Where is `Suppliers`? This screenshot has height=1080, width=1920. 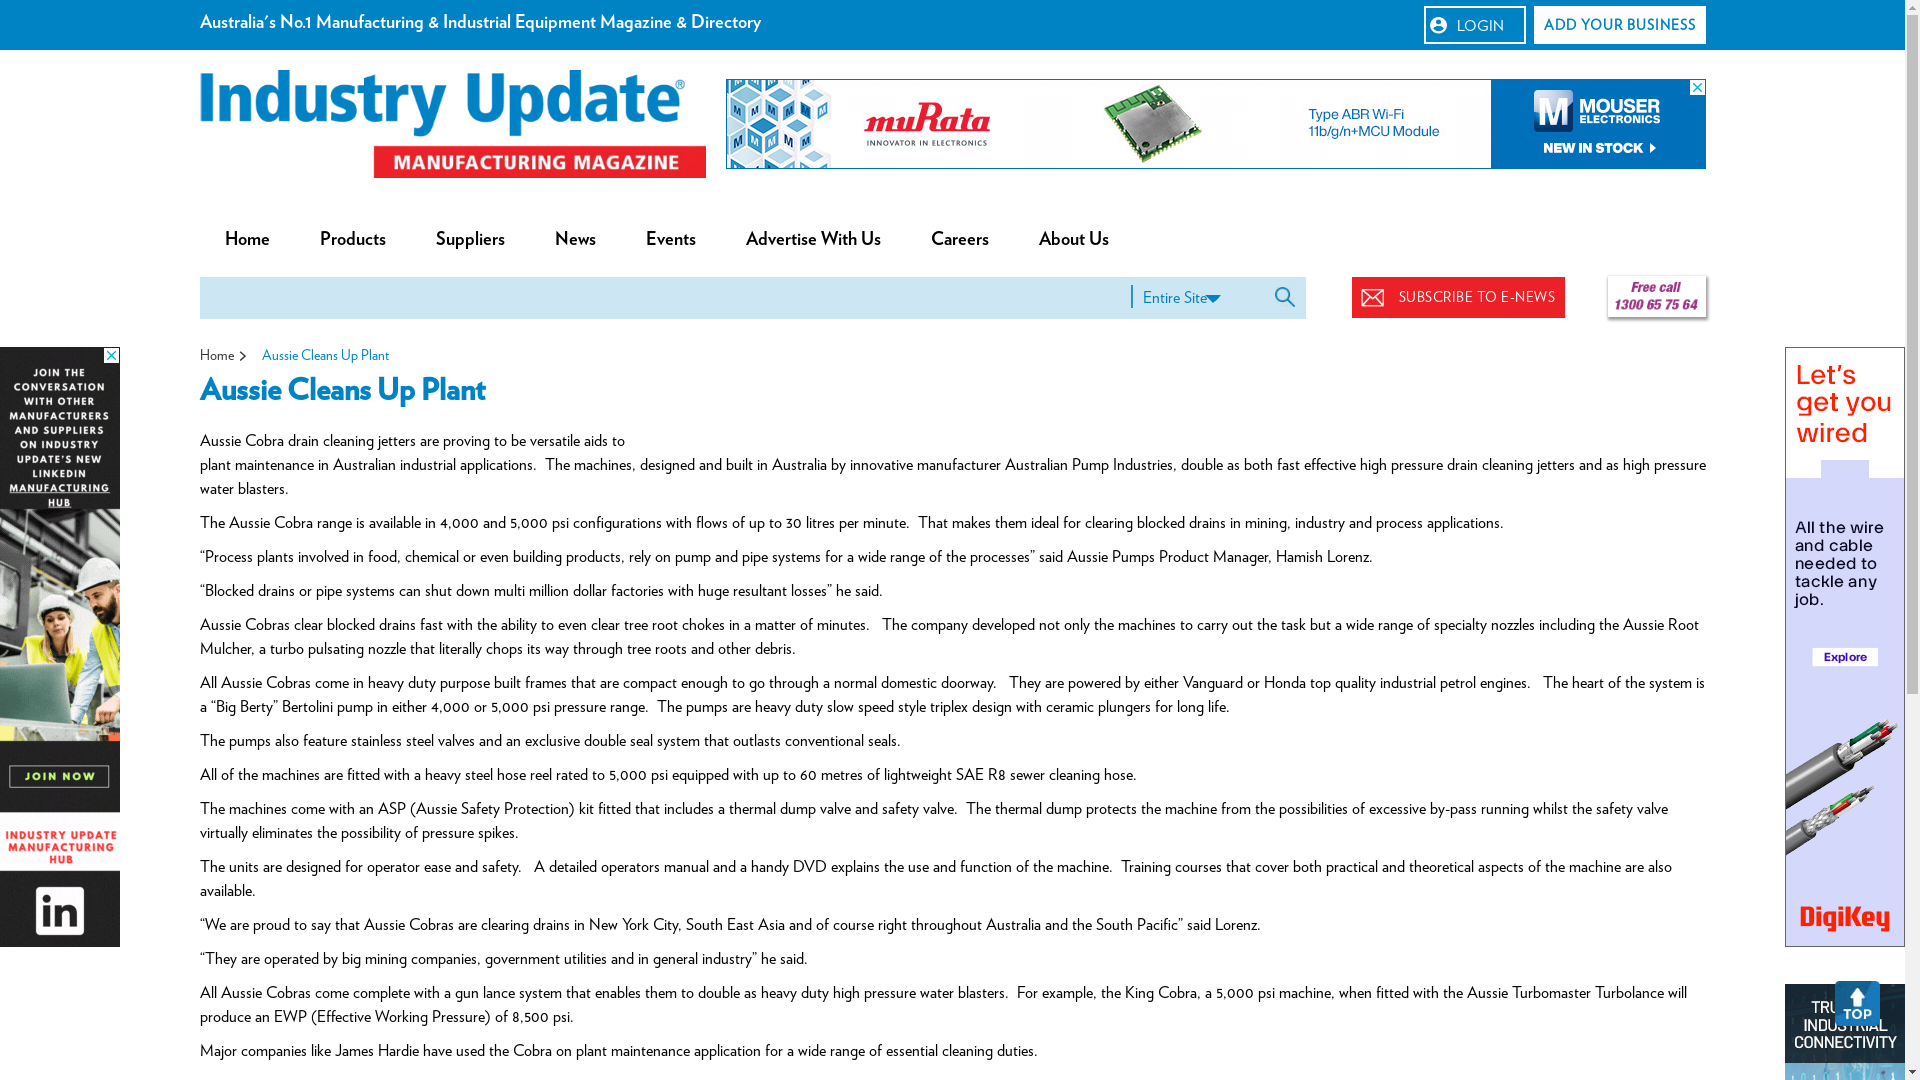
Suppliers is located at coordinates (470, 240).